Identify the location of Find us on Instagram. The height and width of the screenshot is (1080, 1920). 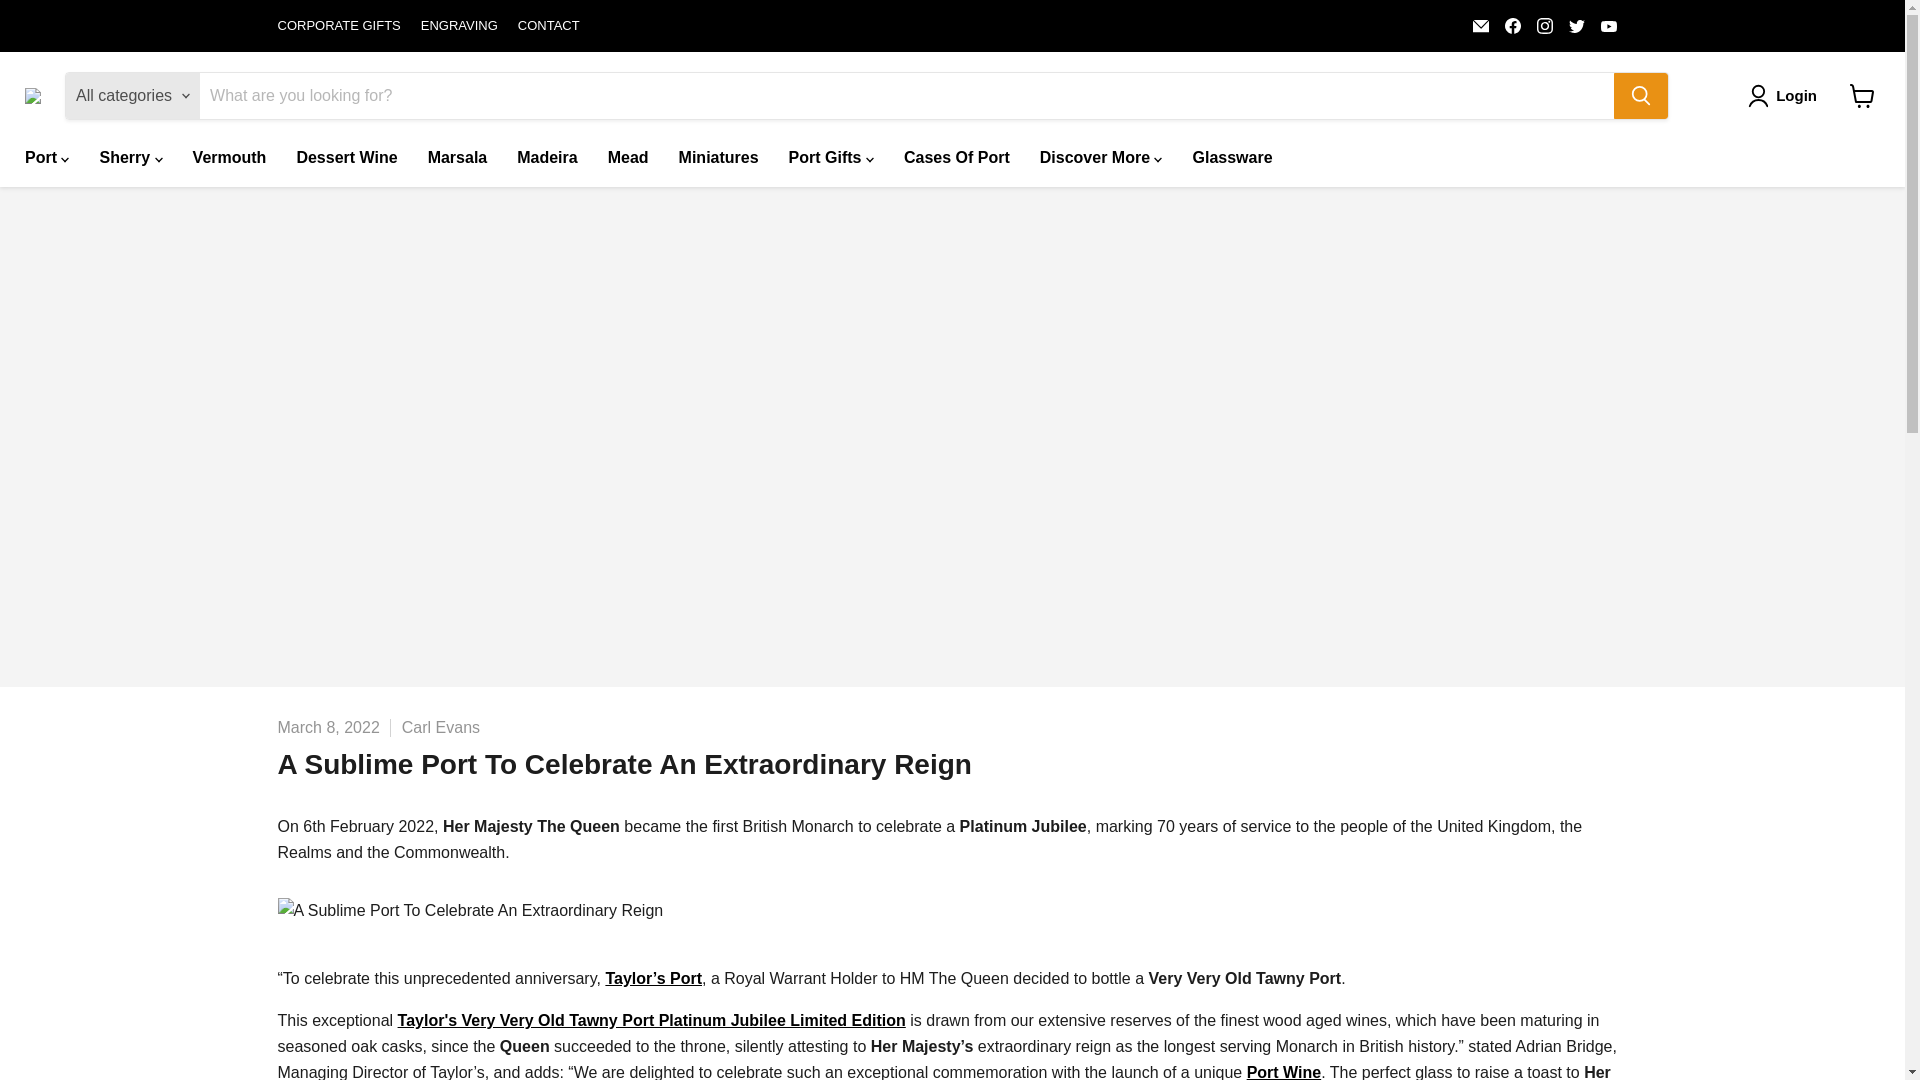
(1544, 25).